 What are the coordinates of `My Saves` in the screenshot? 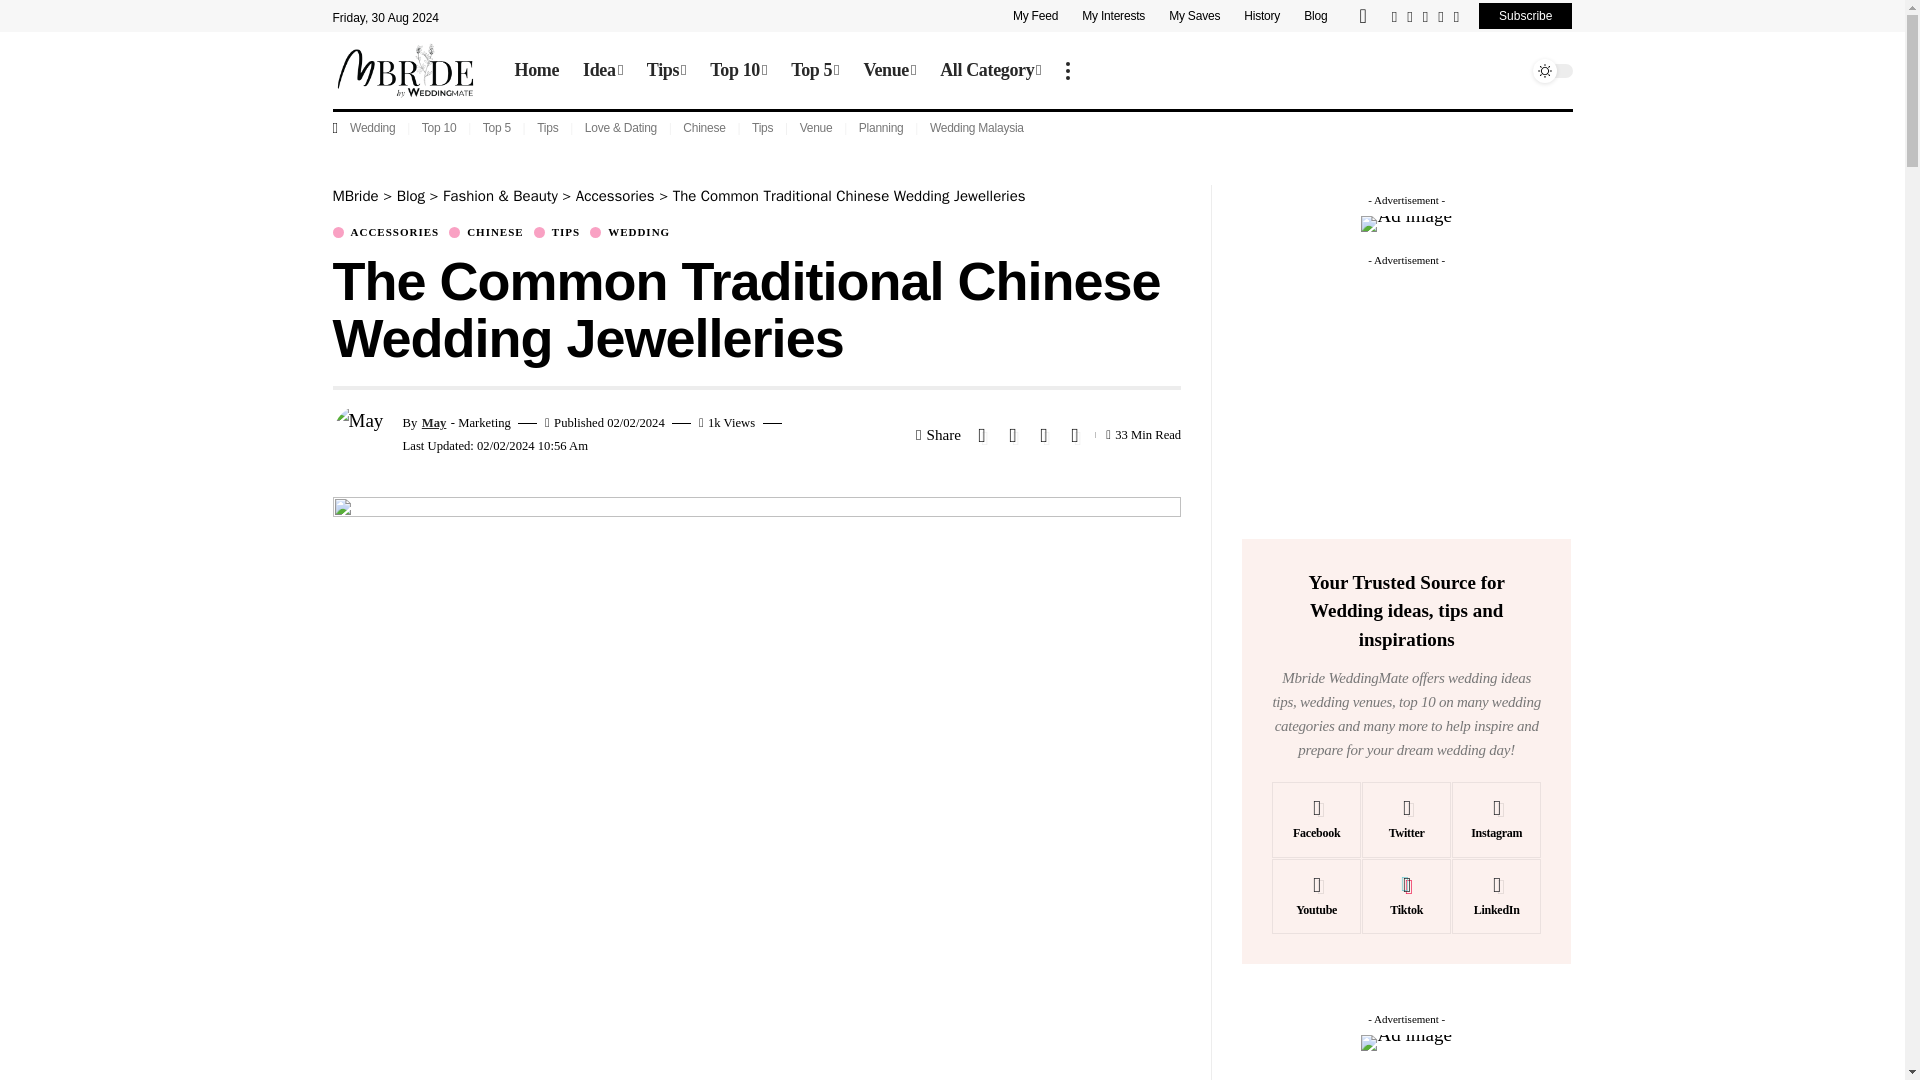 It's located at (1194, 16).